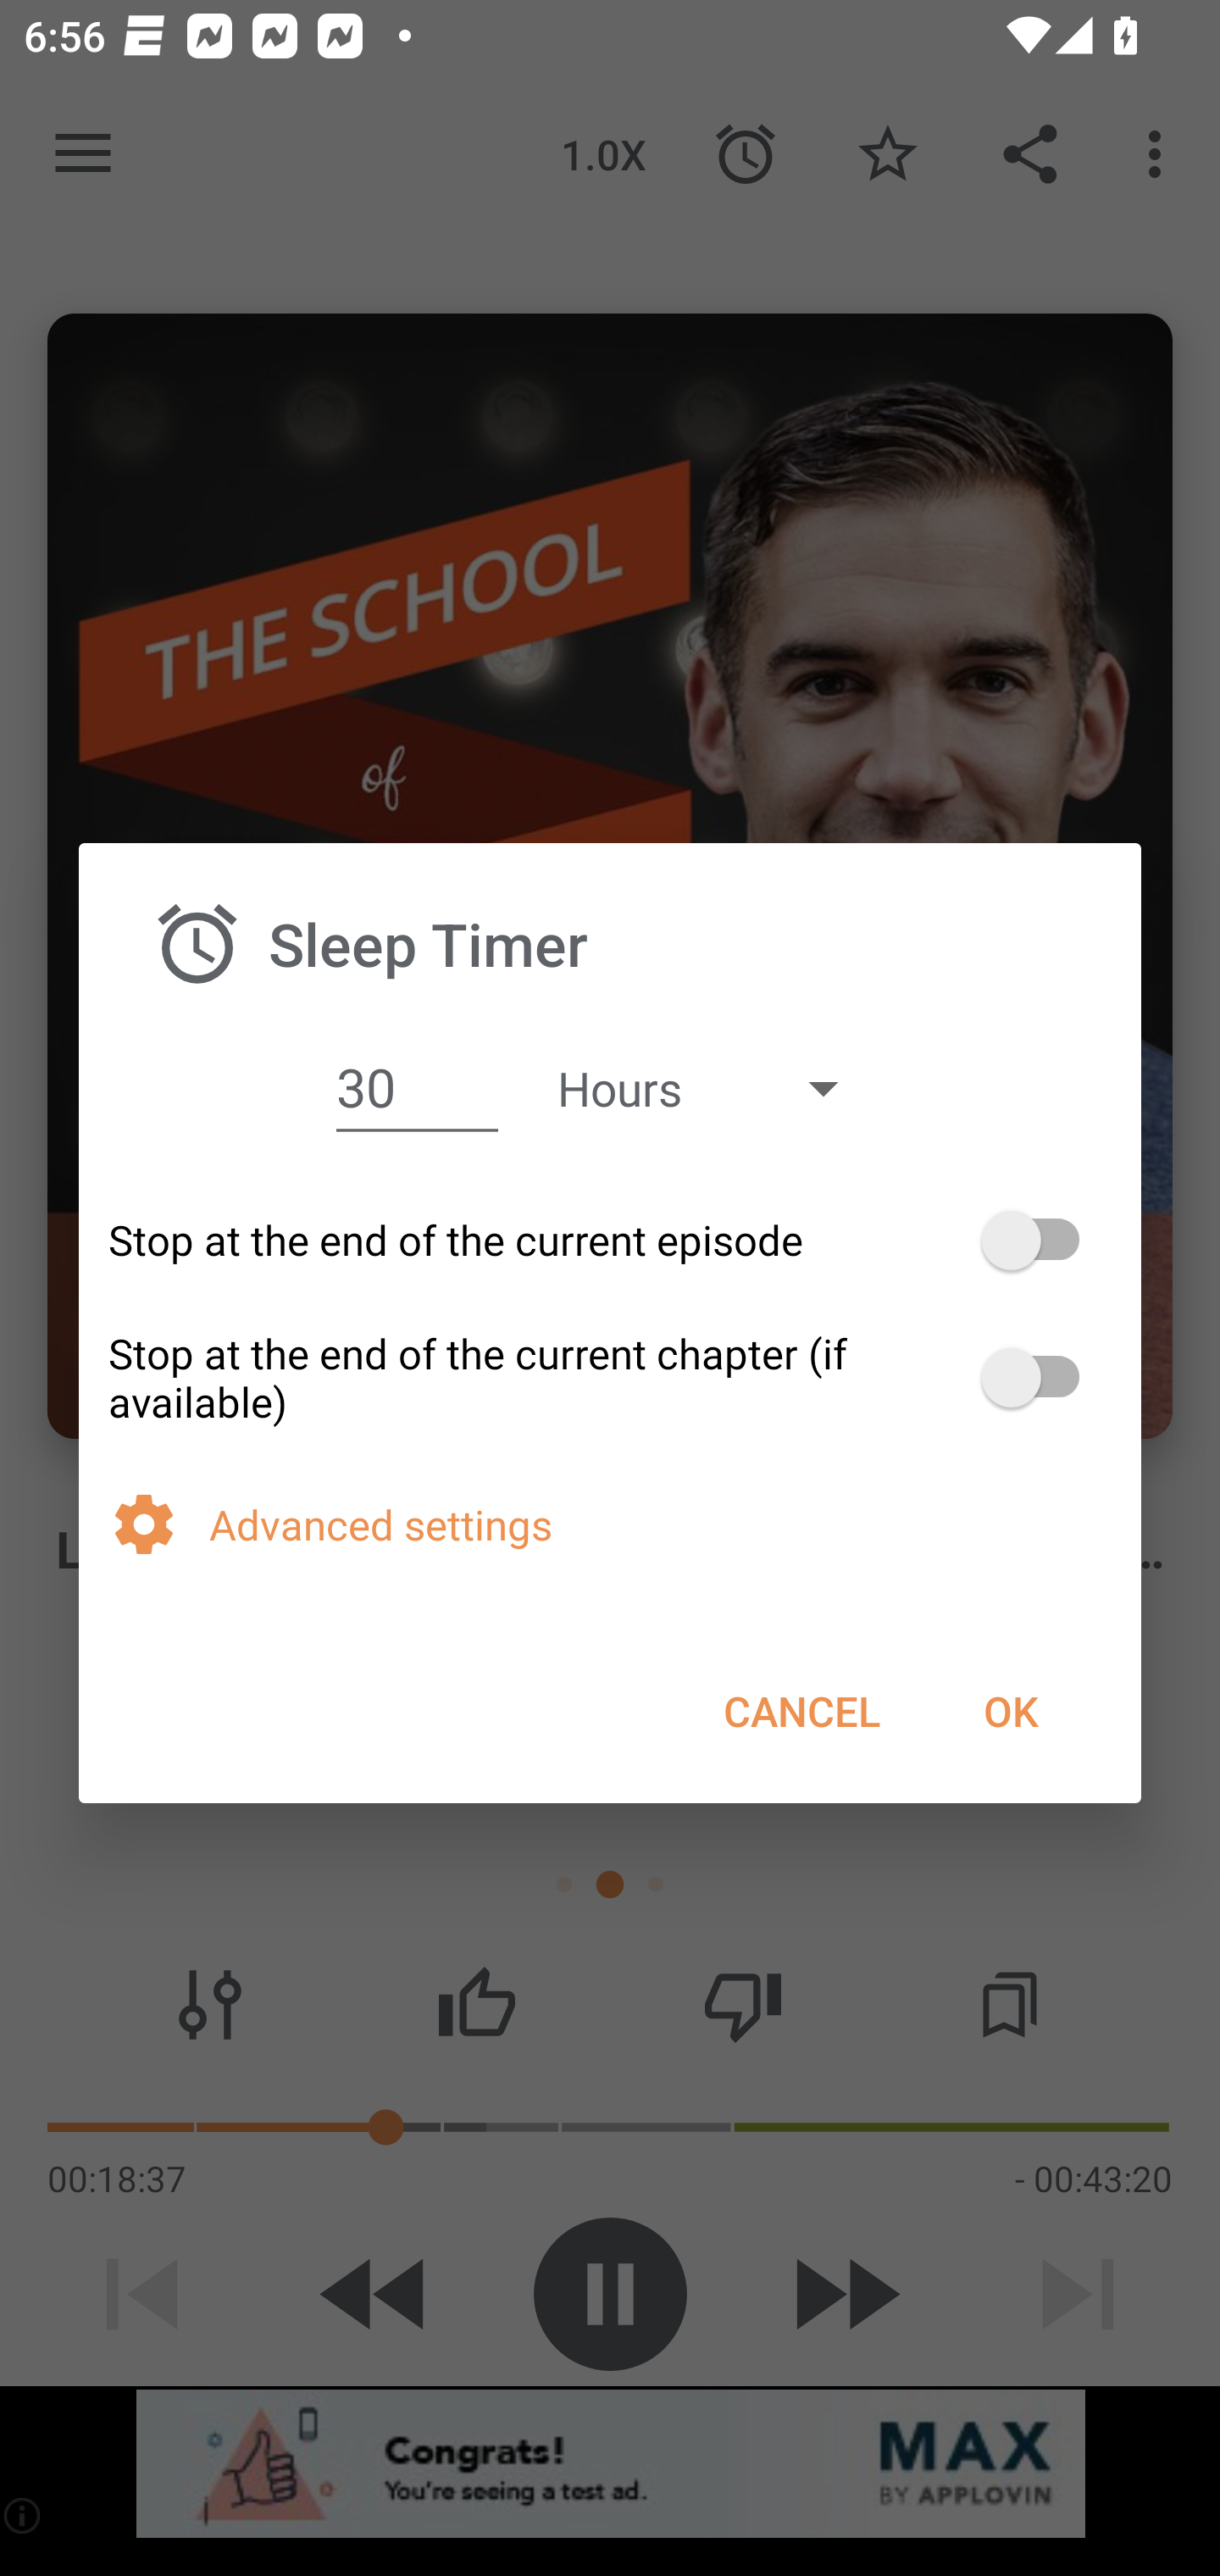 The image size is (1220, 2576). Describe the element at coordinates (801, 1710) in the screenshot. I see `CANCEL` at that location.